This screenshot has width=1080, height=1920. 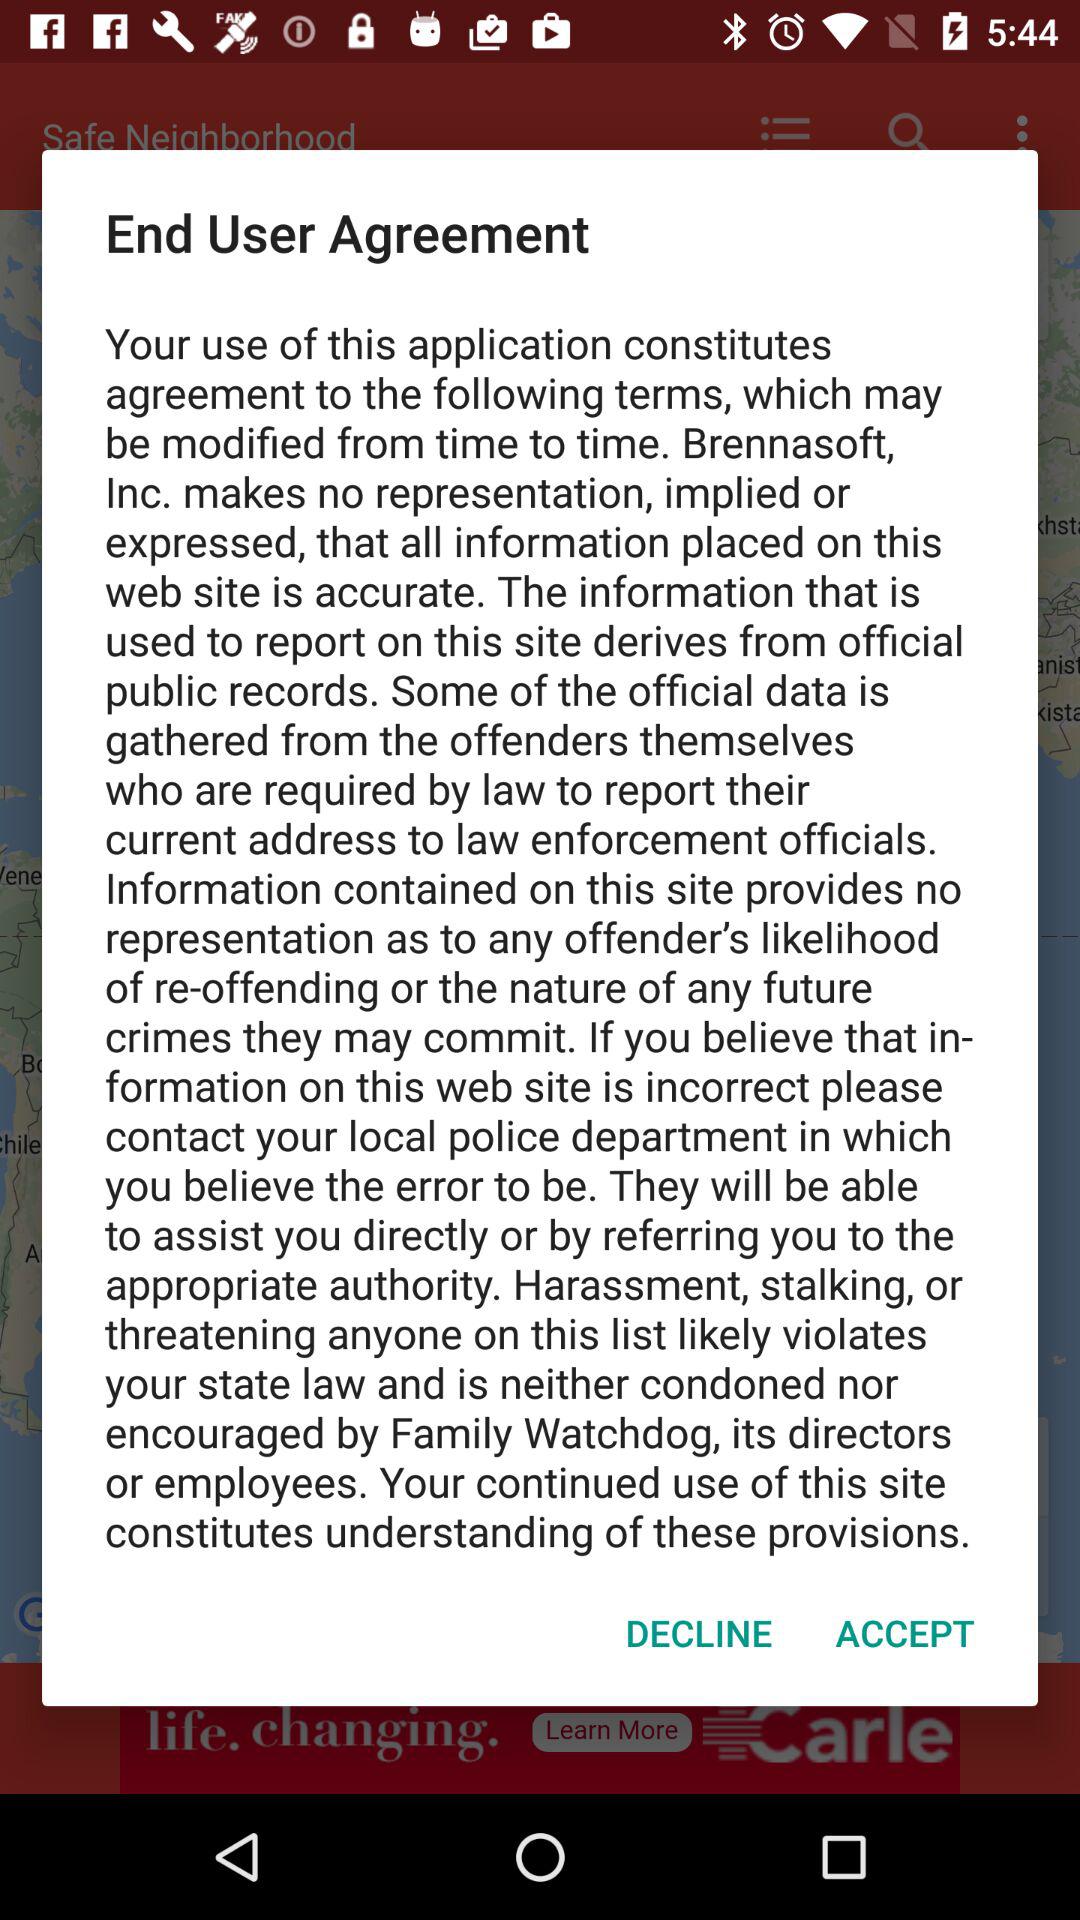 I want to click on click the icon to the left of the accept icon, so click(x=698, y=1632).